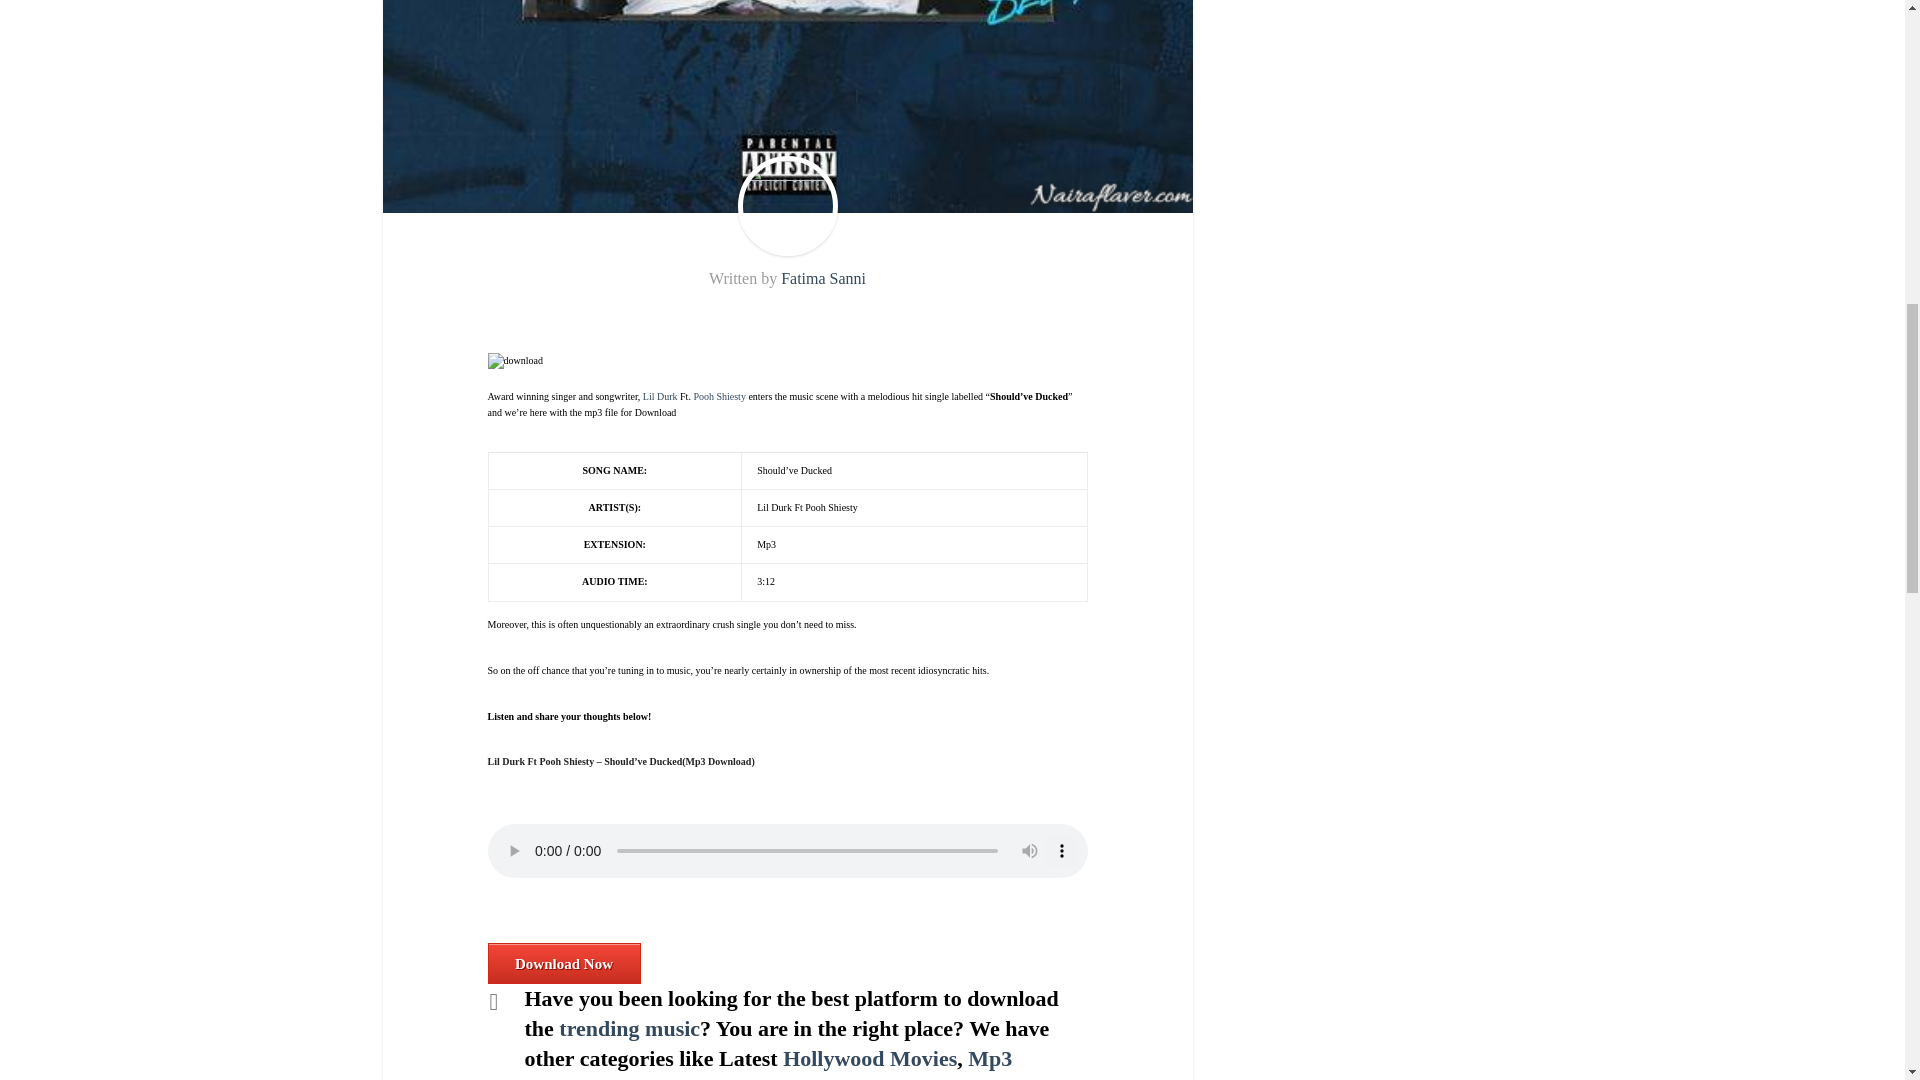  What do you see at coordinates (629, 1028) in the screenshot?
I see `trending music` at bounding box center [629, 1028].